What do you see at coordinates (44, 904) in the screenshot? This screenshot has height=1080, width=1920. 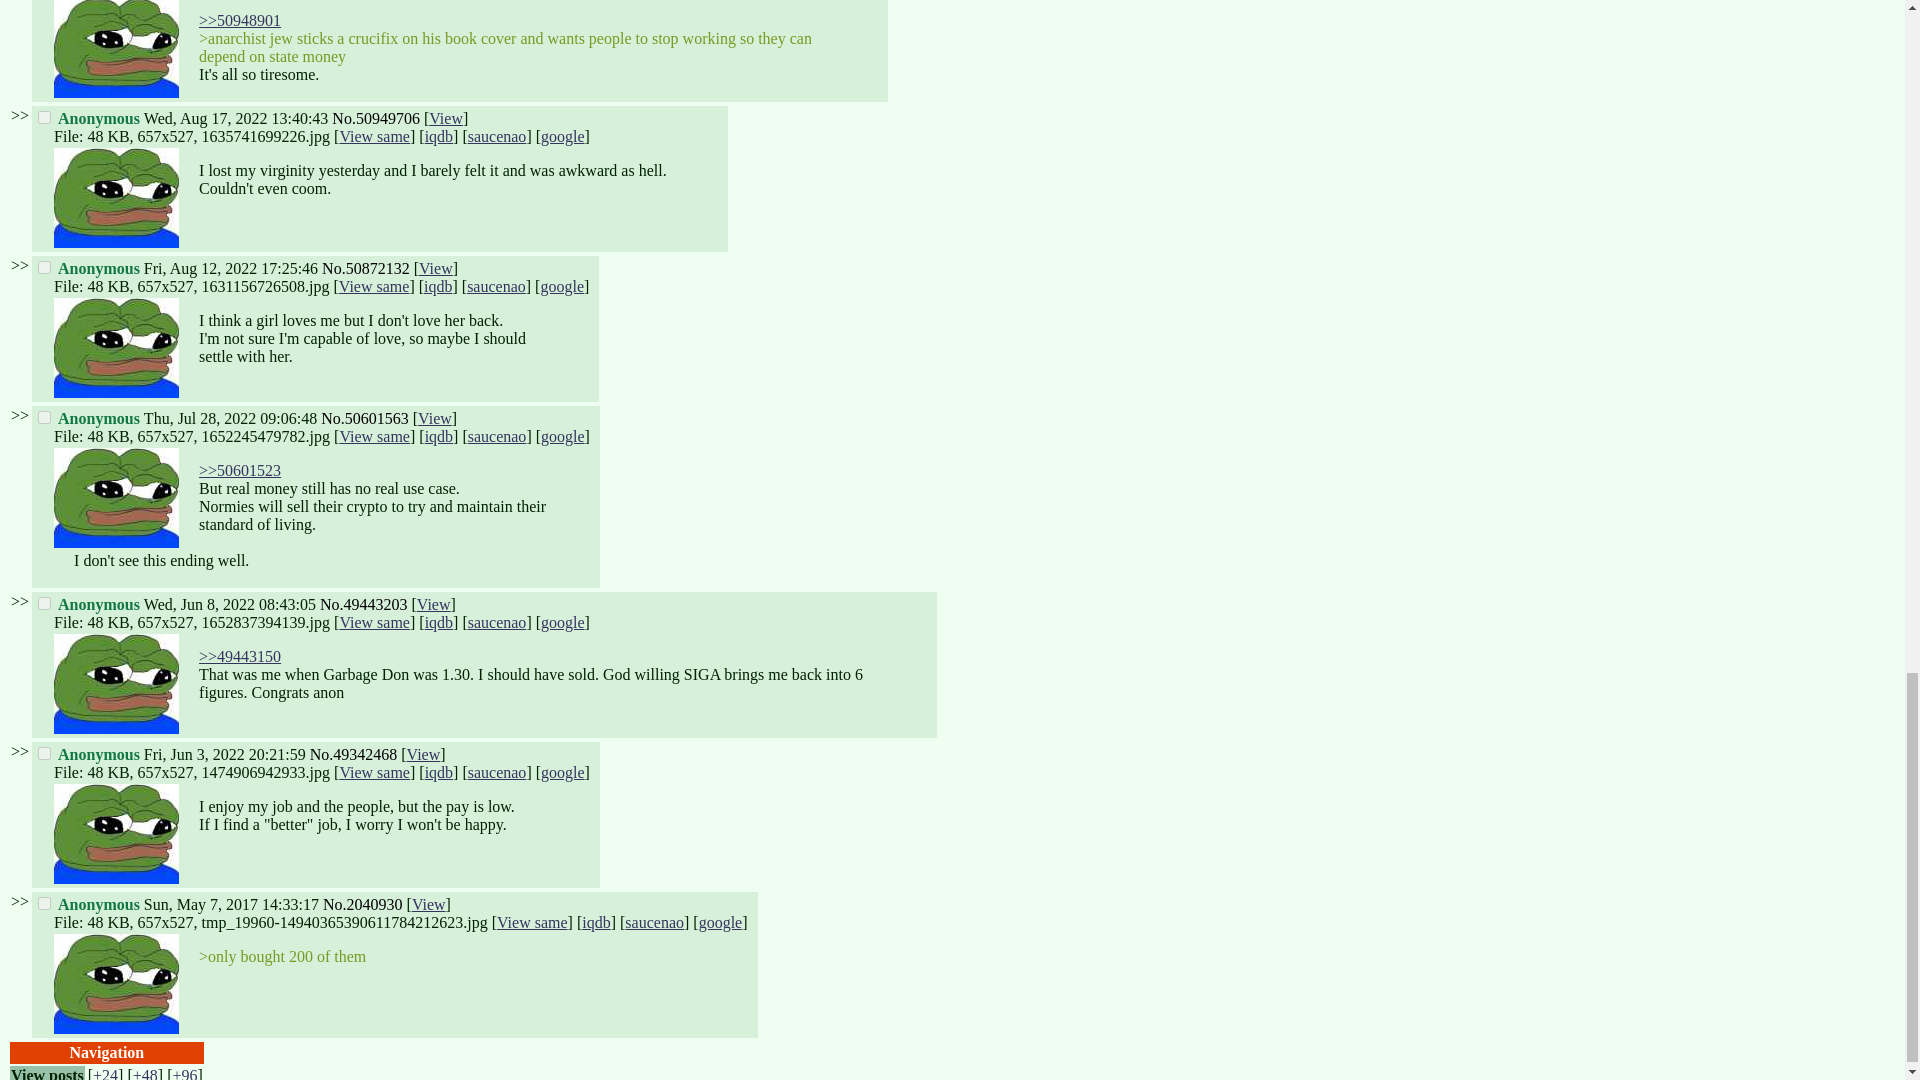 I see `2040930,0` at bounding box center [44, 904].